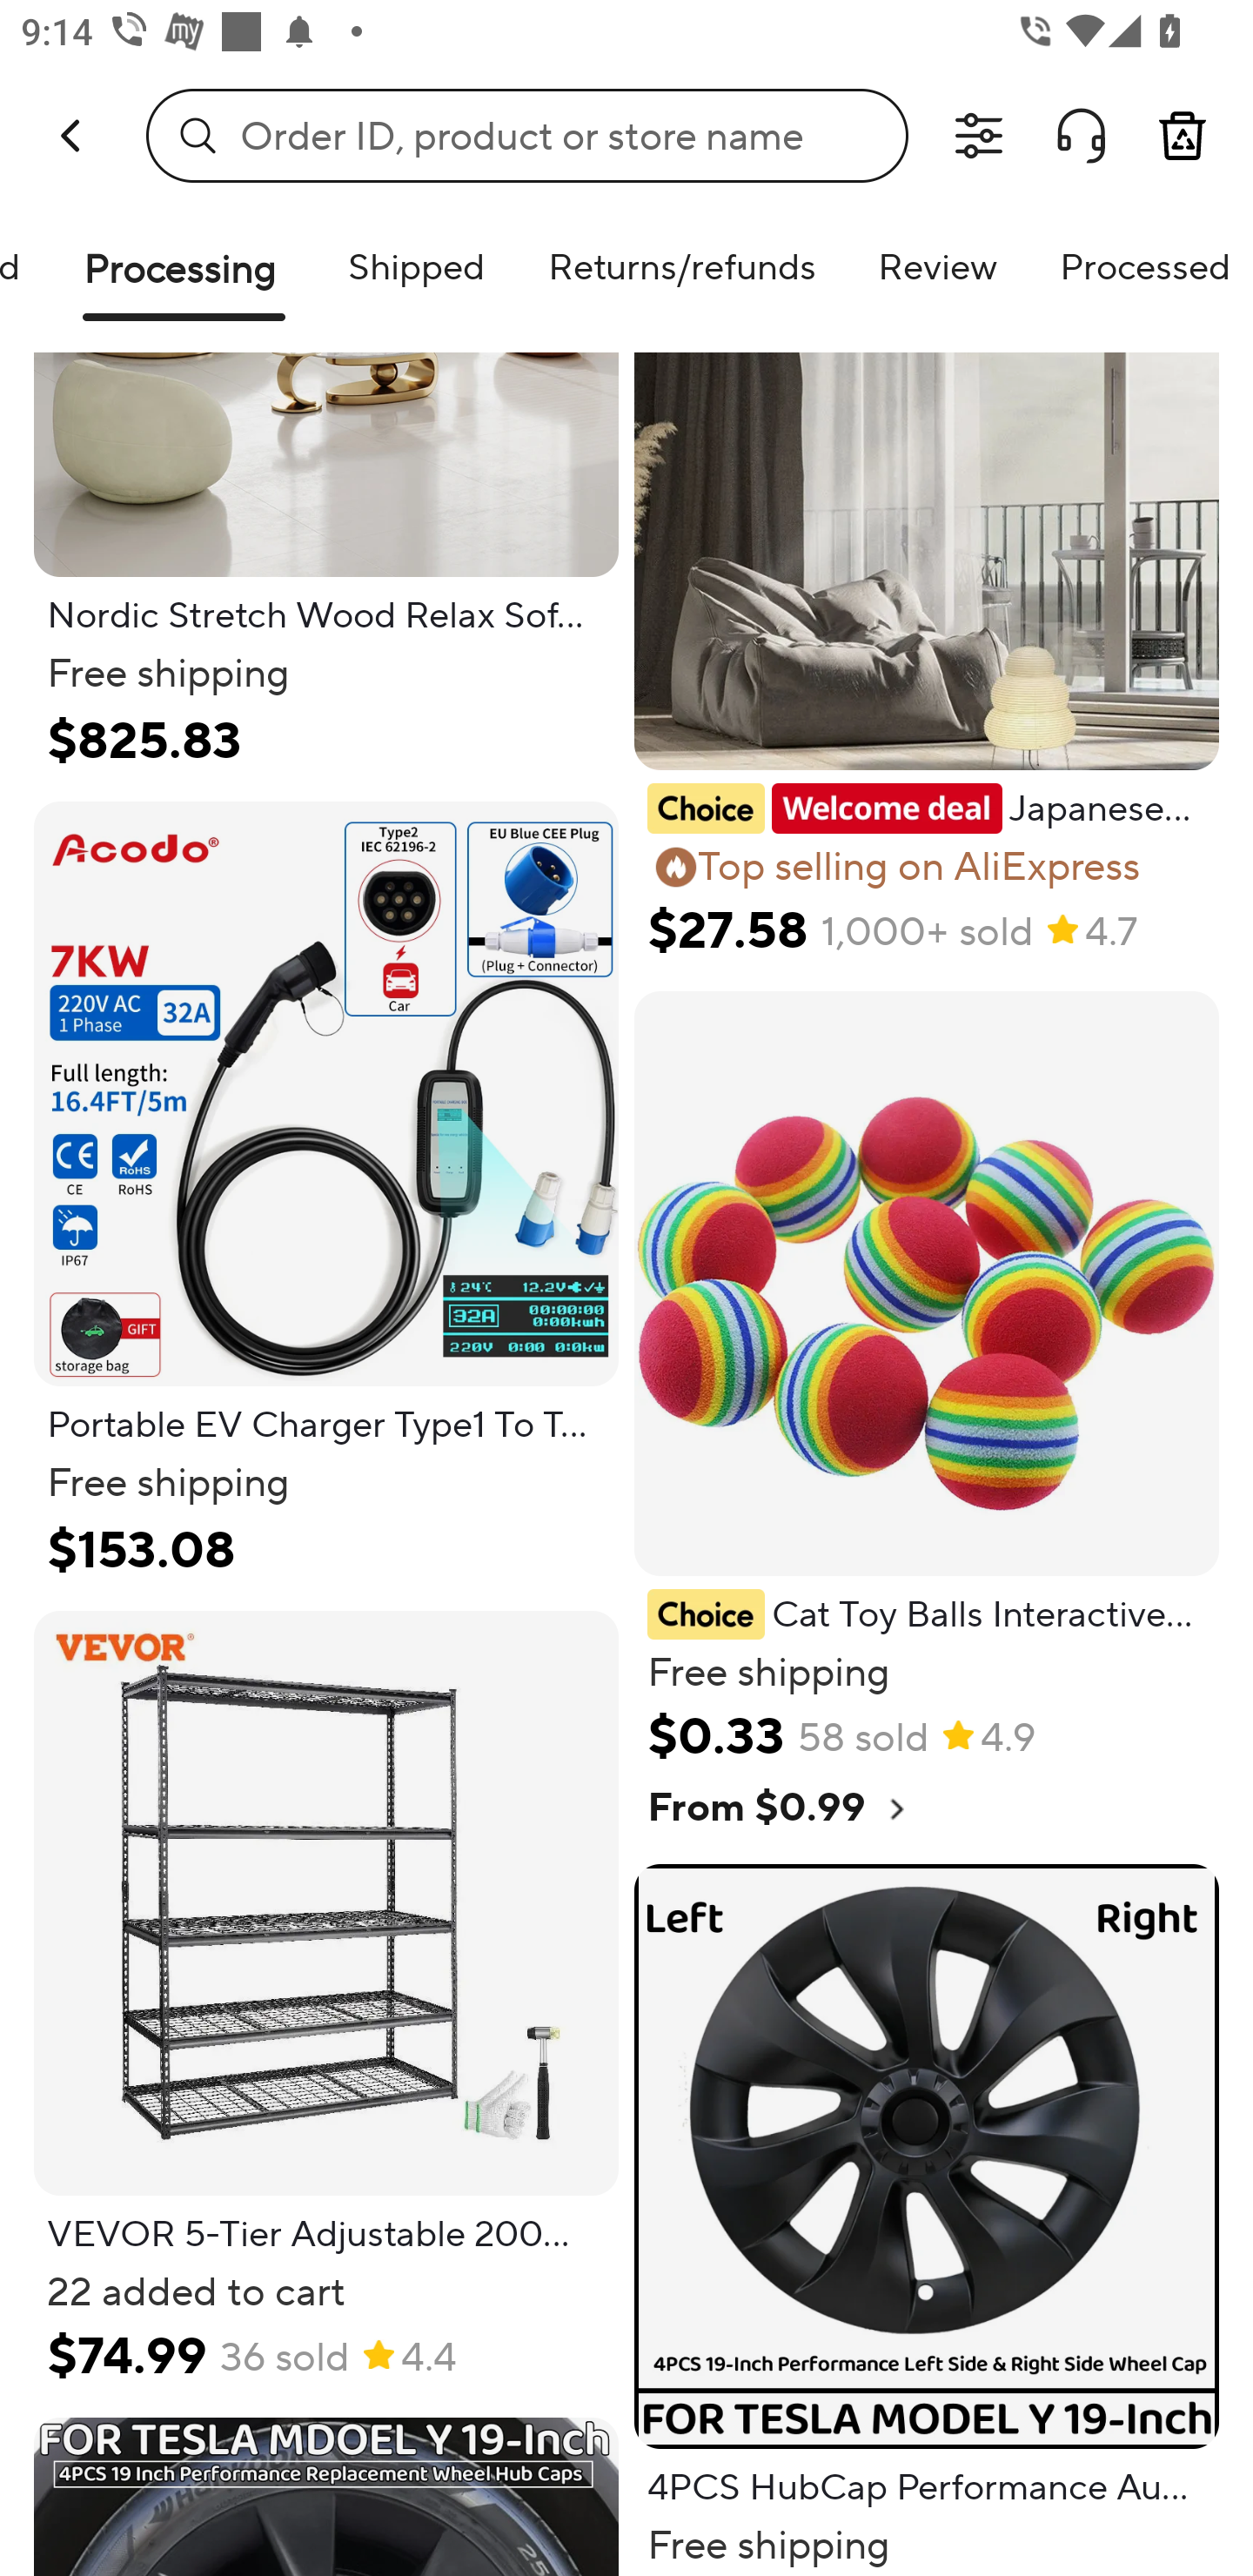 The height and width of the screenshot is (2576, 1253). What do you see at coordinates (184, 280) in the screenshot?
I see `Processing` at bounding box center [184, 280].